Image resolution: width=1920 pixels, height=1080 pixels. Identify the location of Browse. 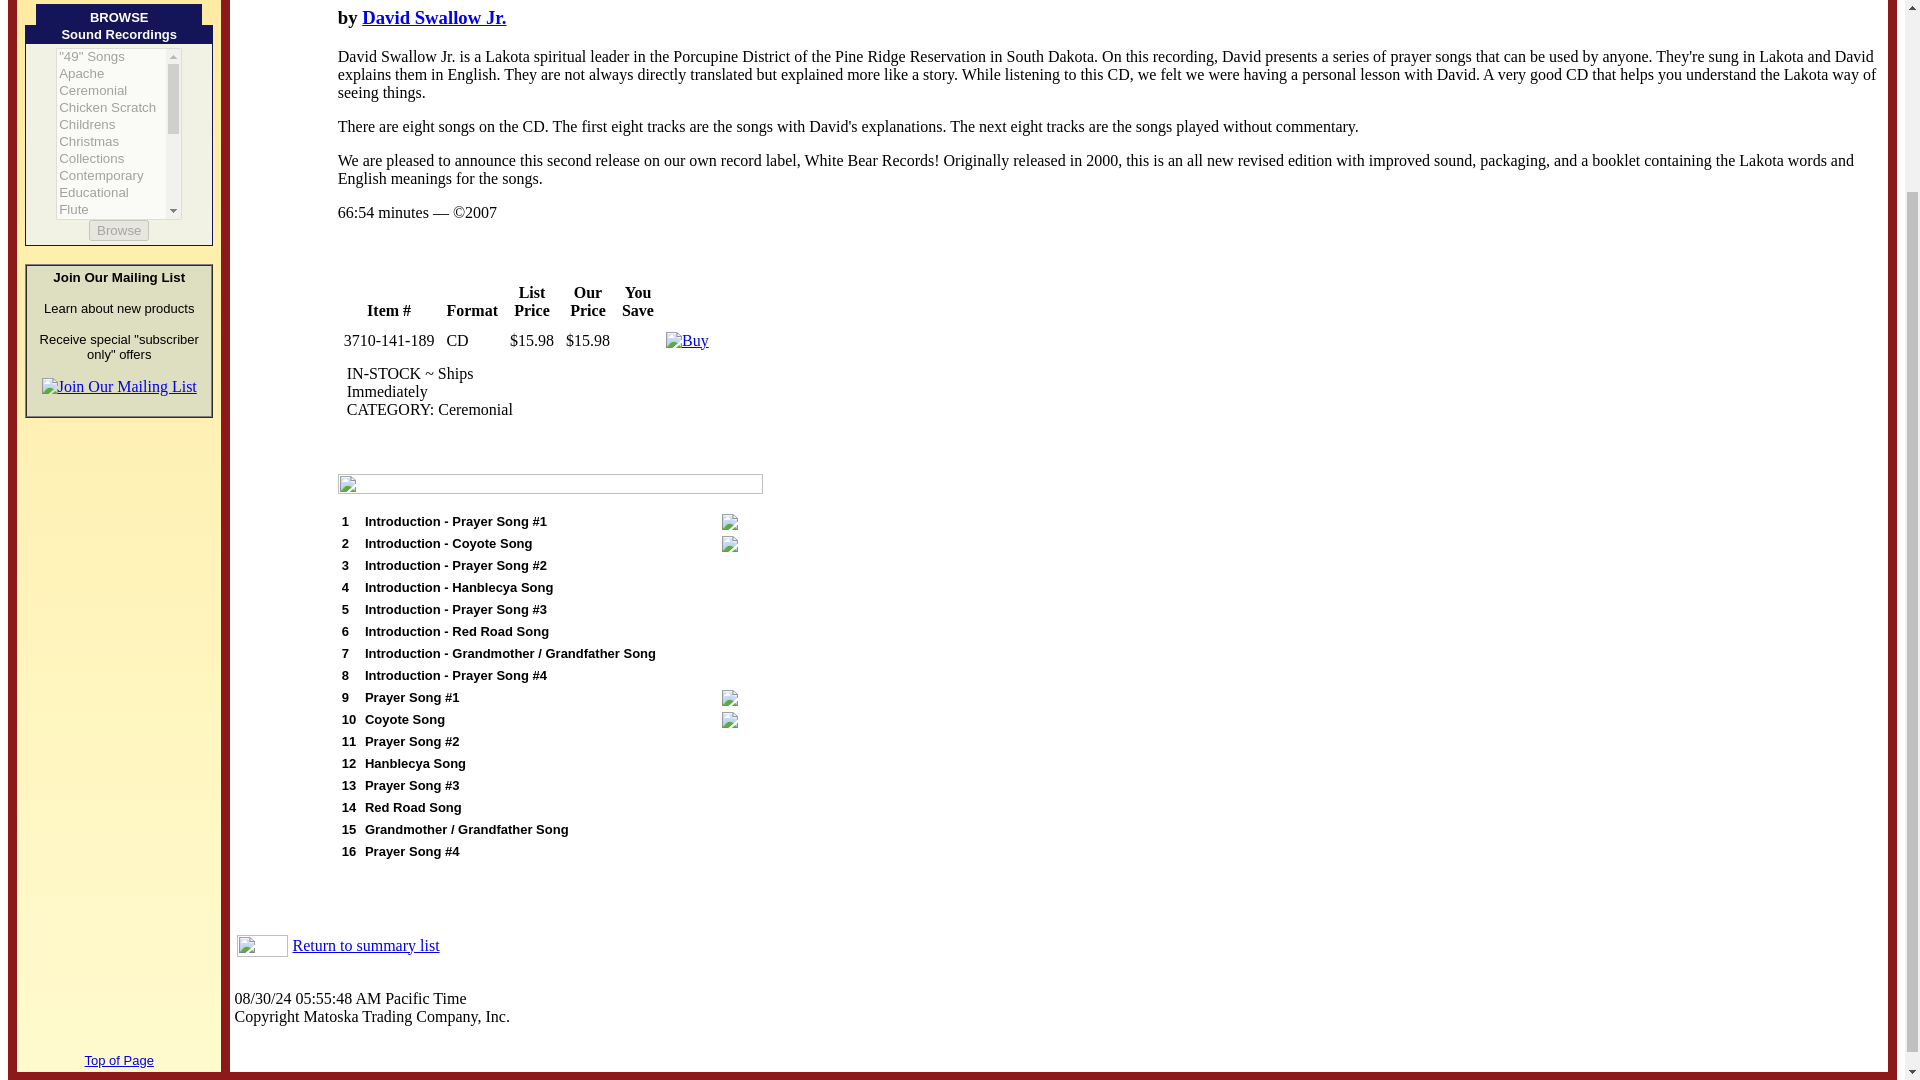
(118, 230).